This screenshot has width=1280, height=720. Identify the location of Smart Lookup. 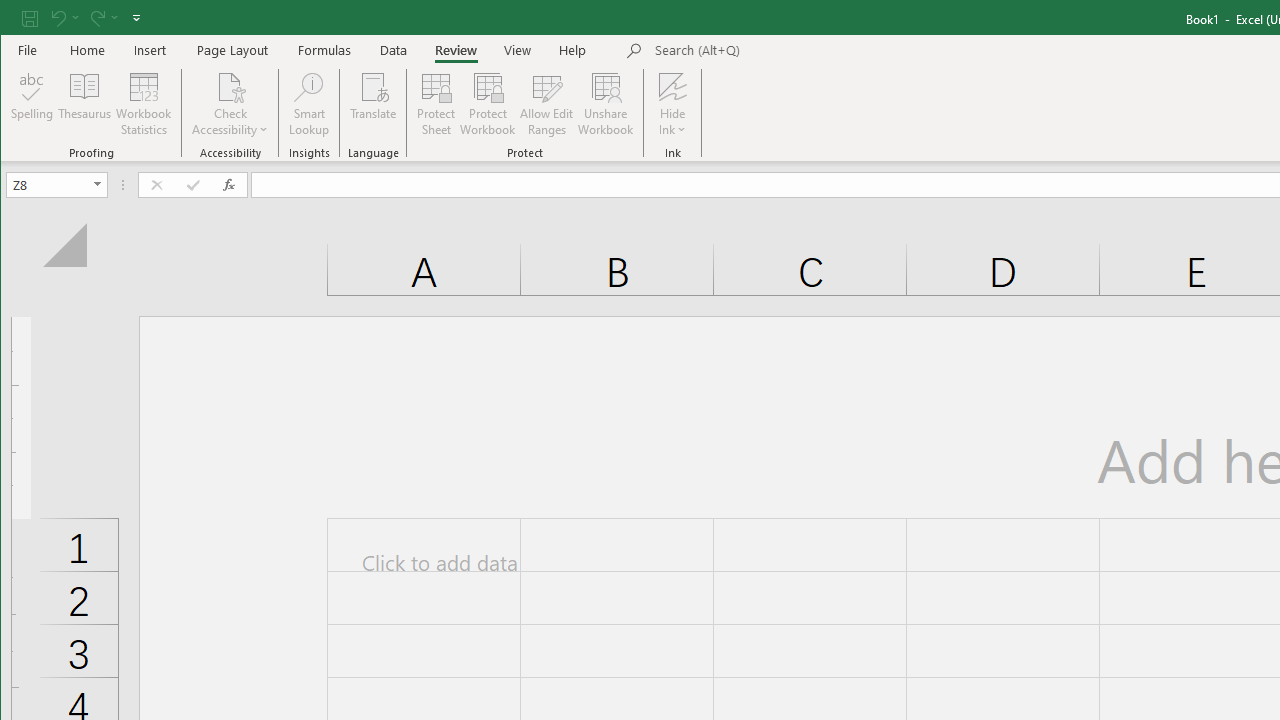
(308, 104).